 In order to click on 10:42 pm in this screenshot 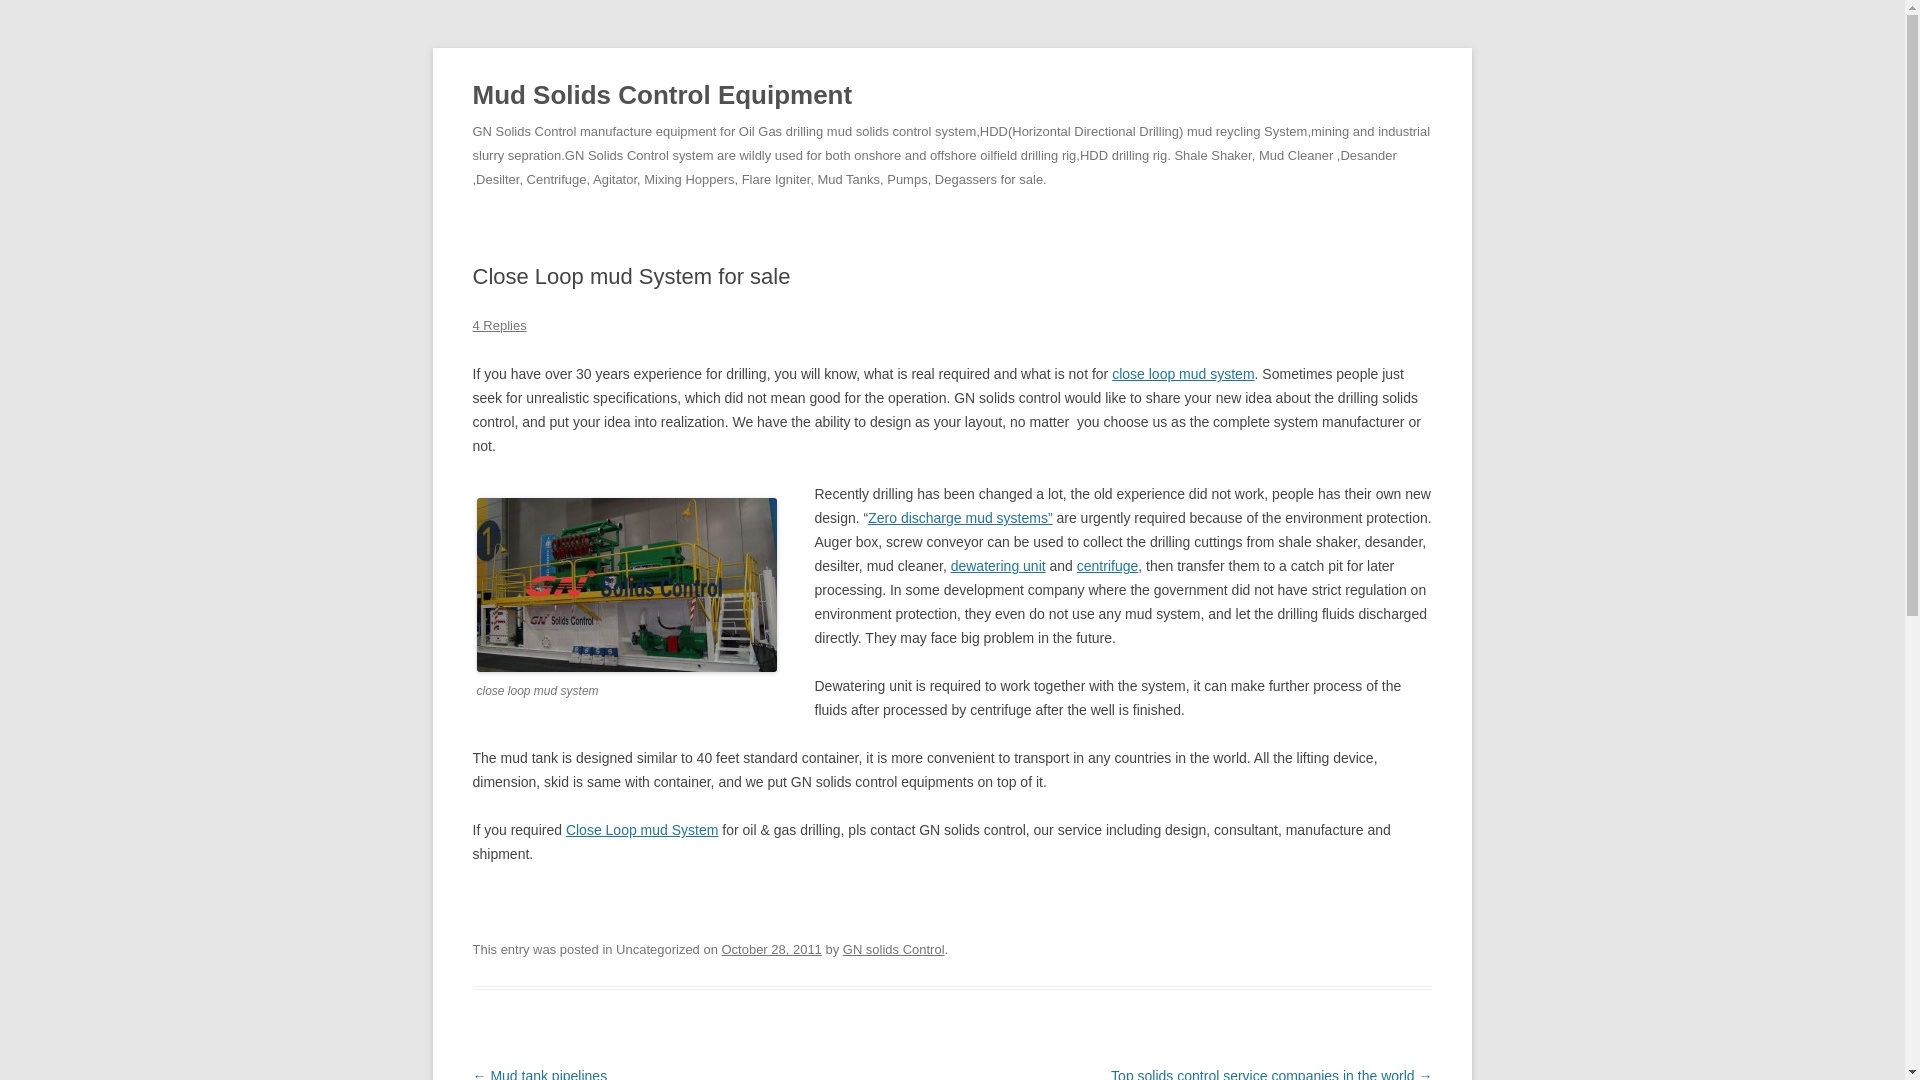, I will do `click(771, 948)`.